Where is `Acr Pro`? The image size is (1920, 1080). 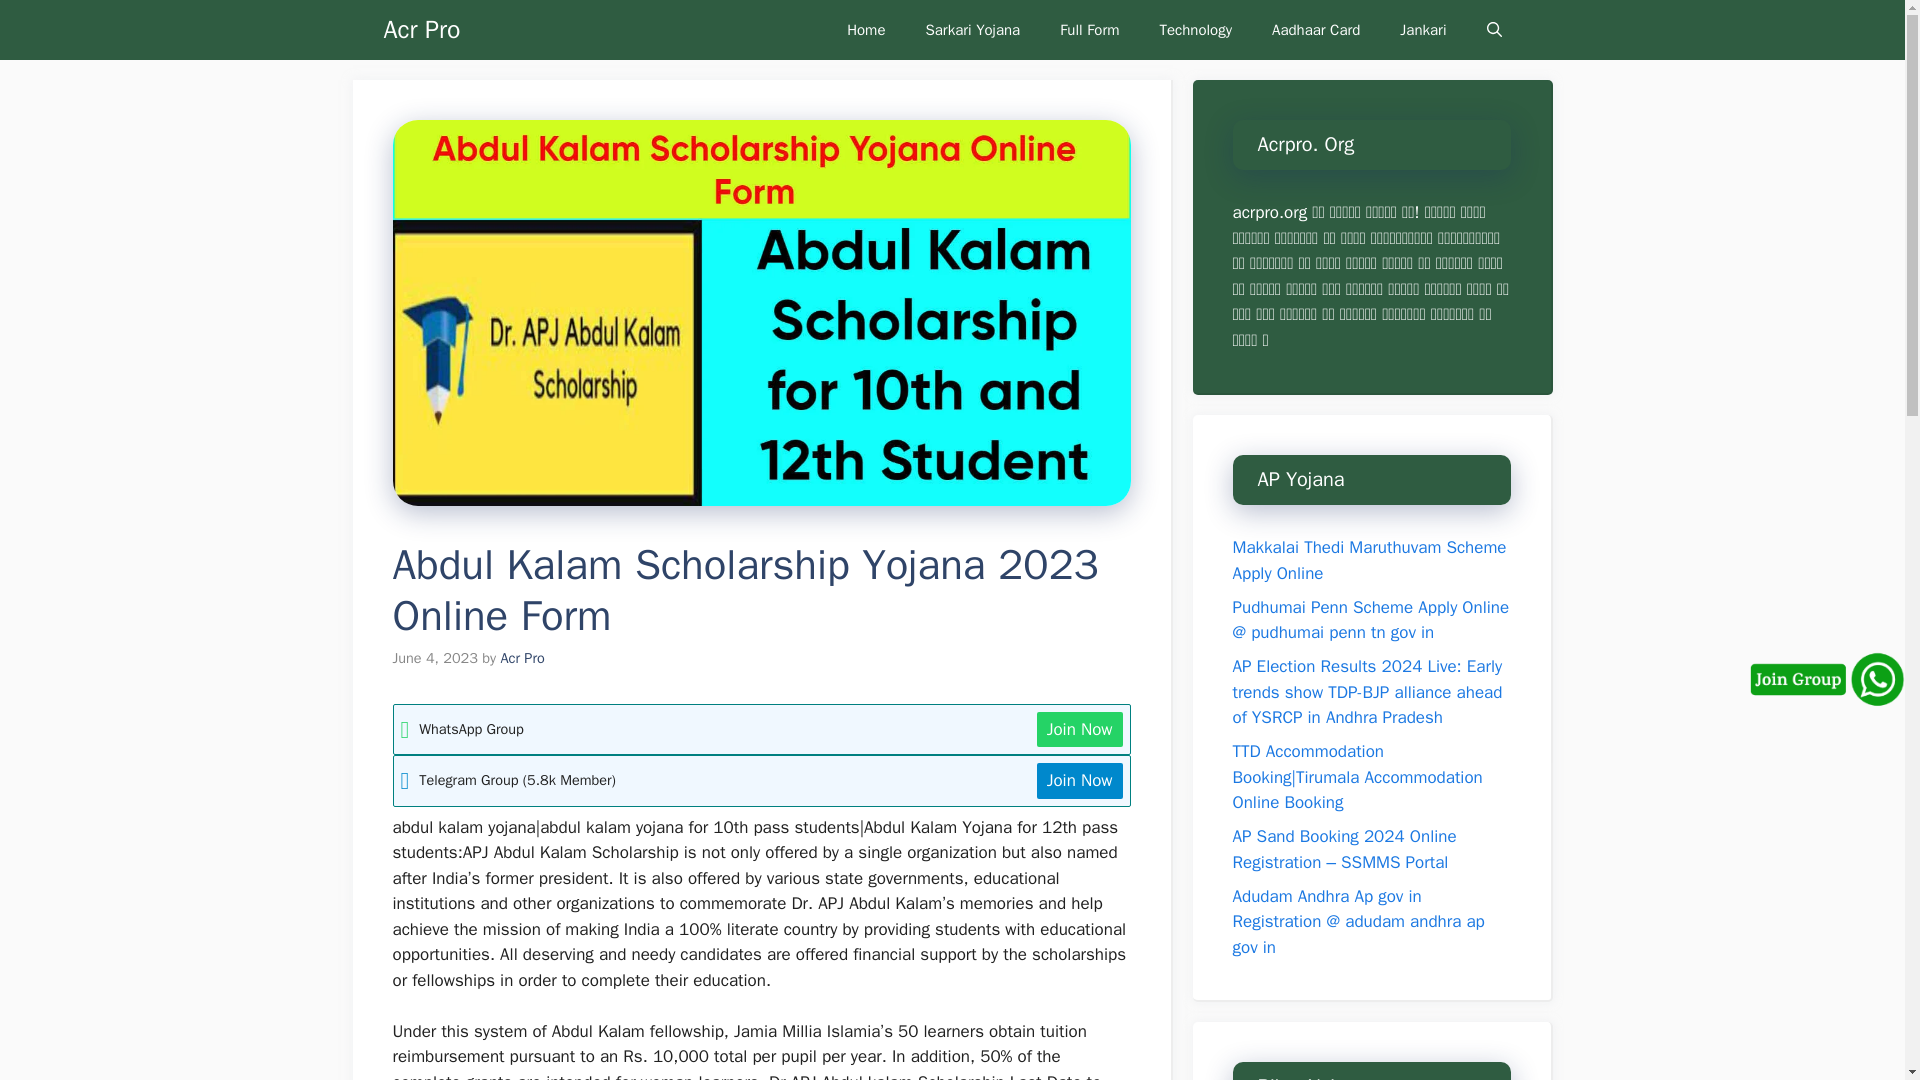
Acr Pro is located at coordinates (422, 30).